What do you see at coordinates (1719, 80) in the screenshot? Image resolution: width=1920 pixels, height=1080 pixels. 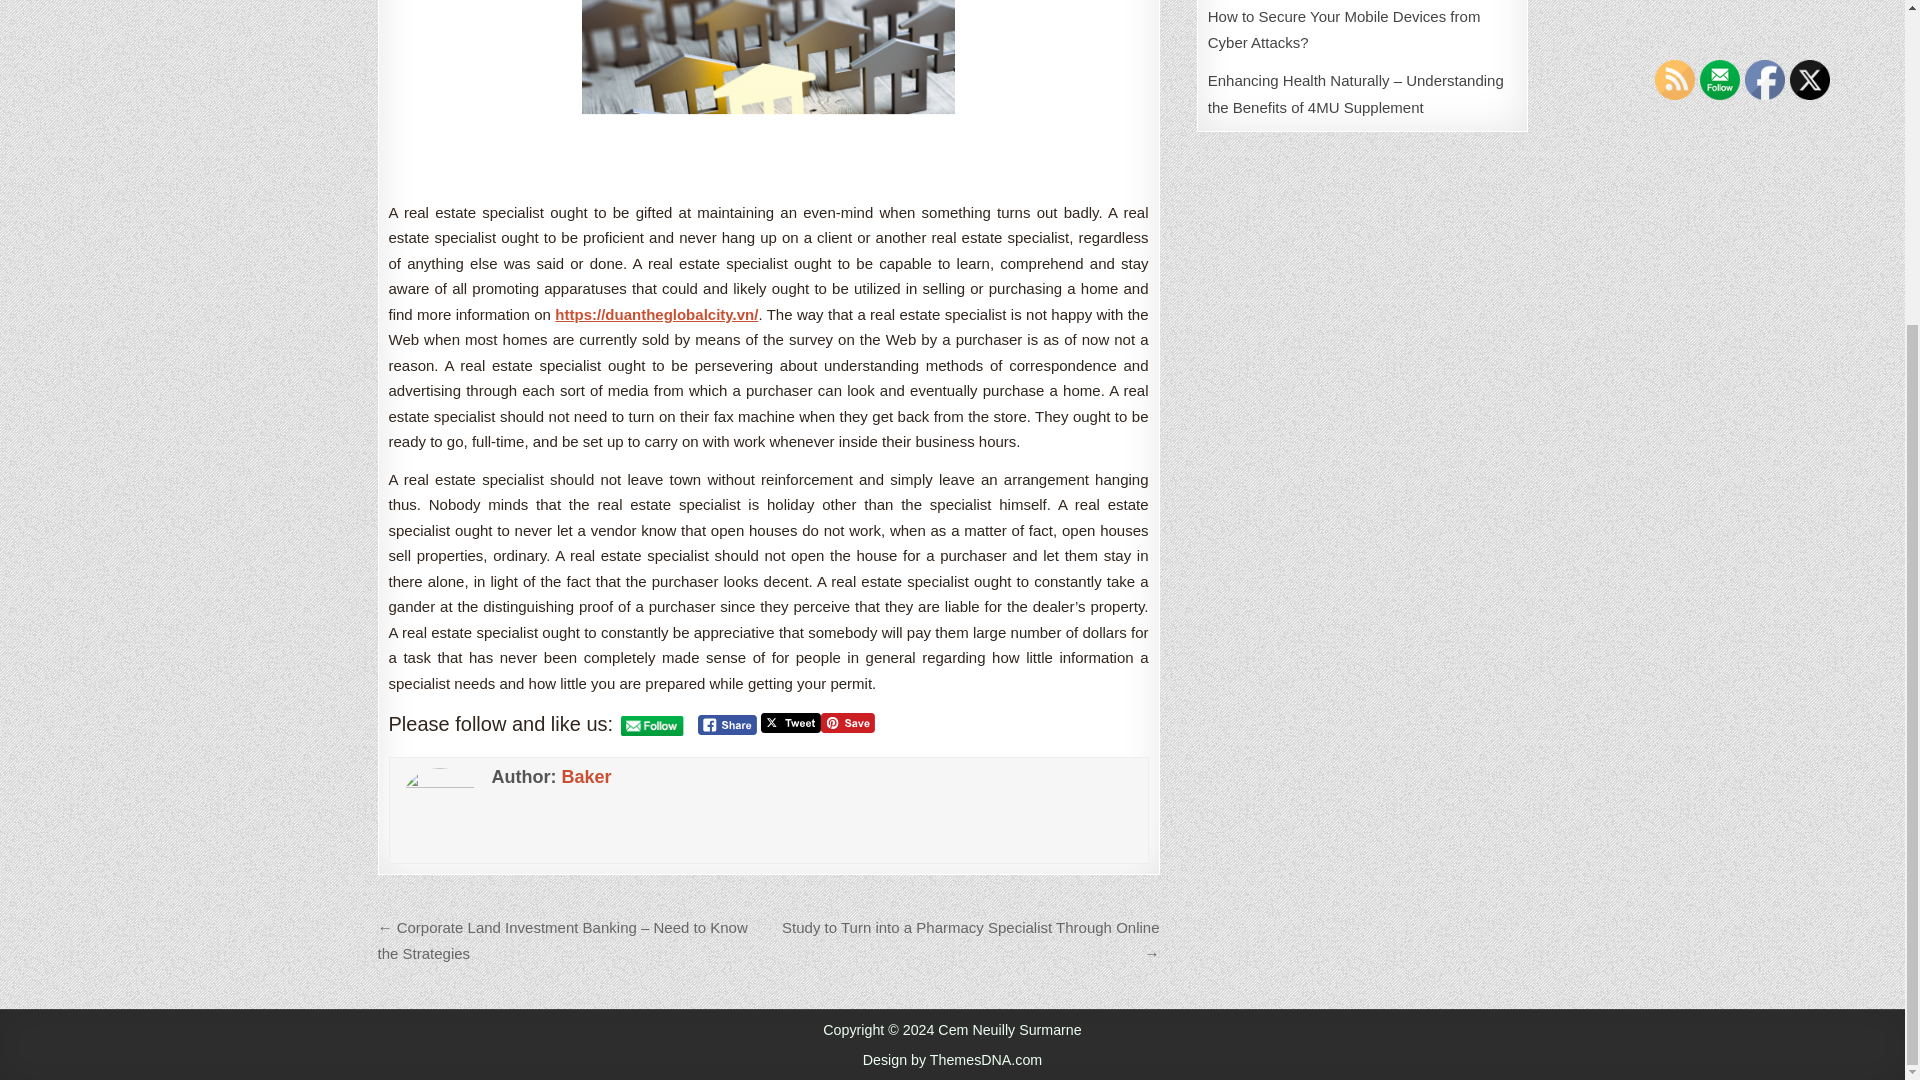 I see `Follow by Email` at bounding box center [1719, 80].